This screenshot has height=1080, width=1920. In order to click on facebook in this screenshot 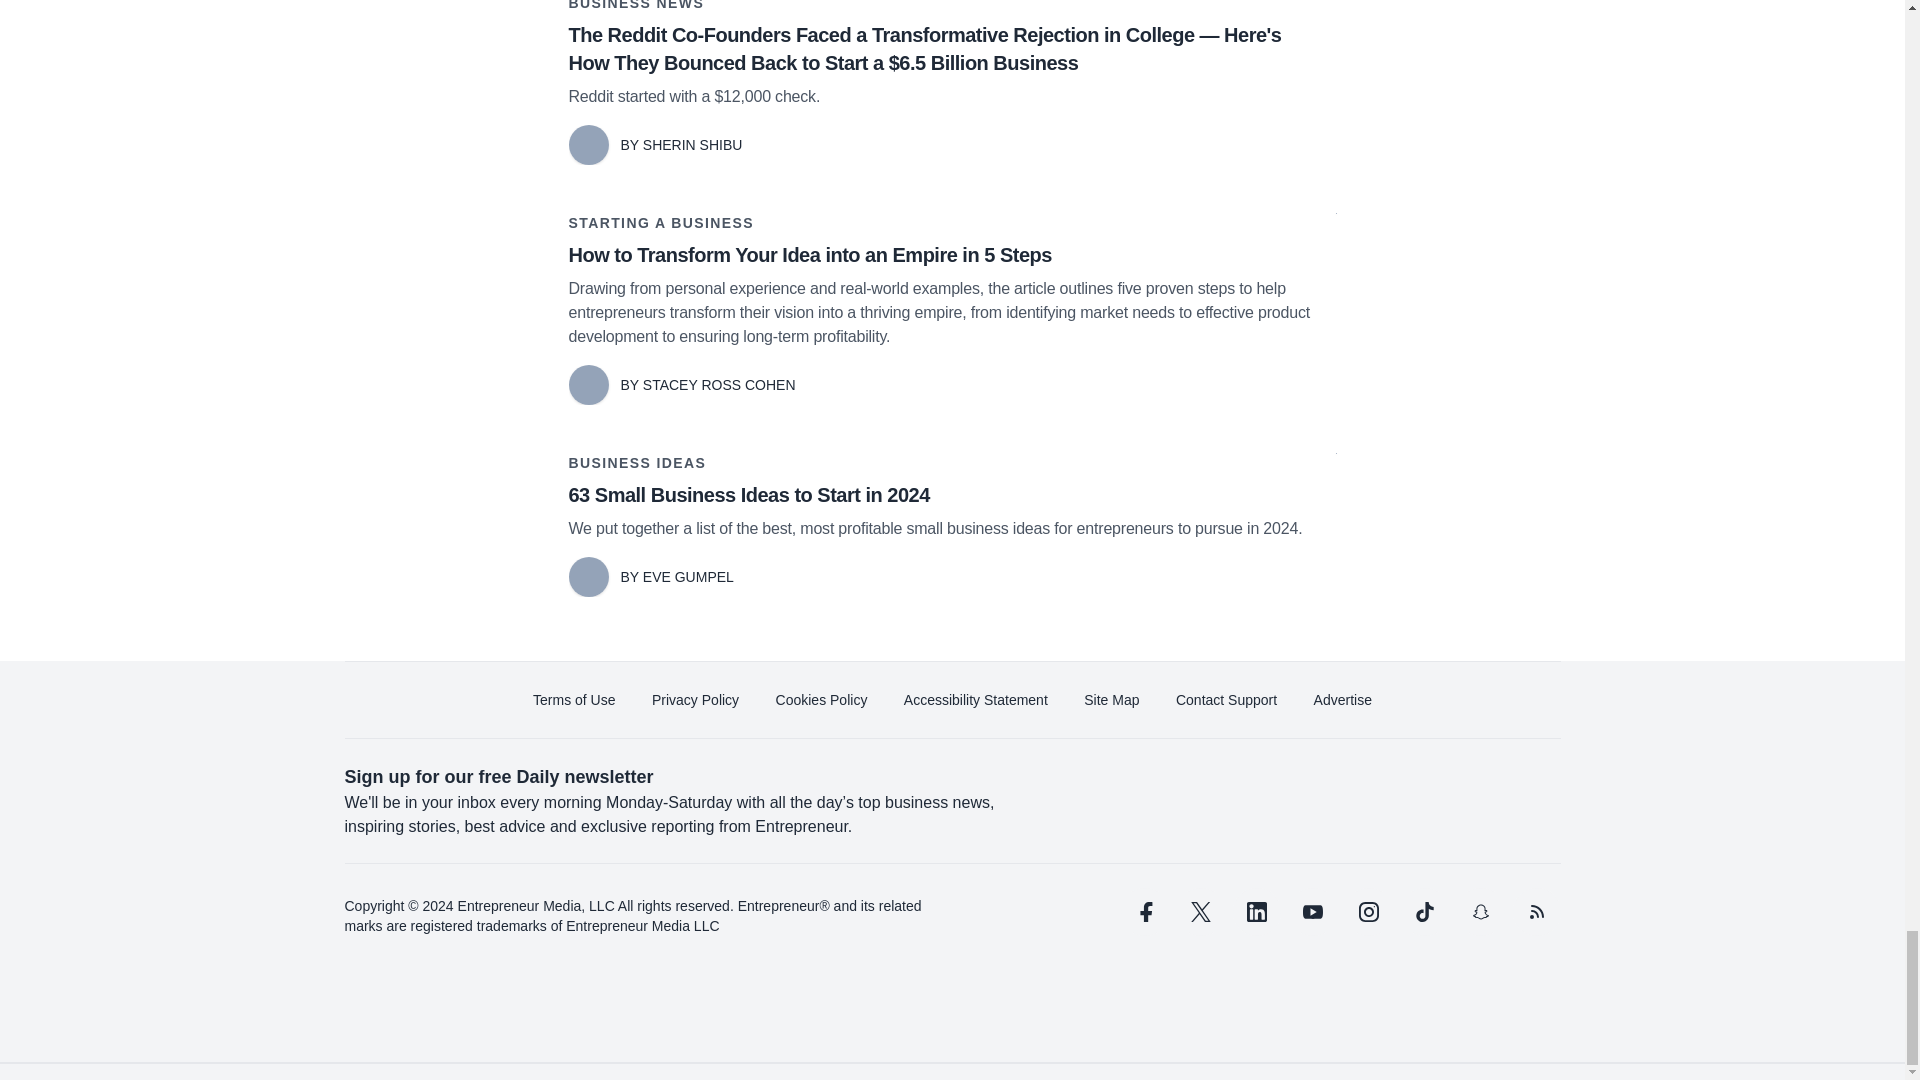, I will do `click(1143, 912)`.